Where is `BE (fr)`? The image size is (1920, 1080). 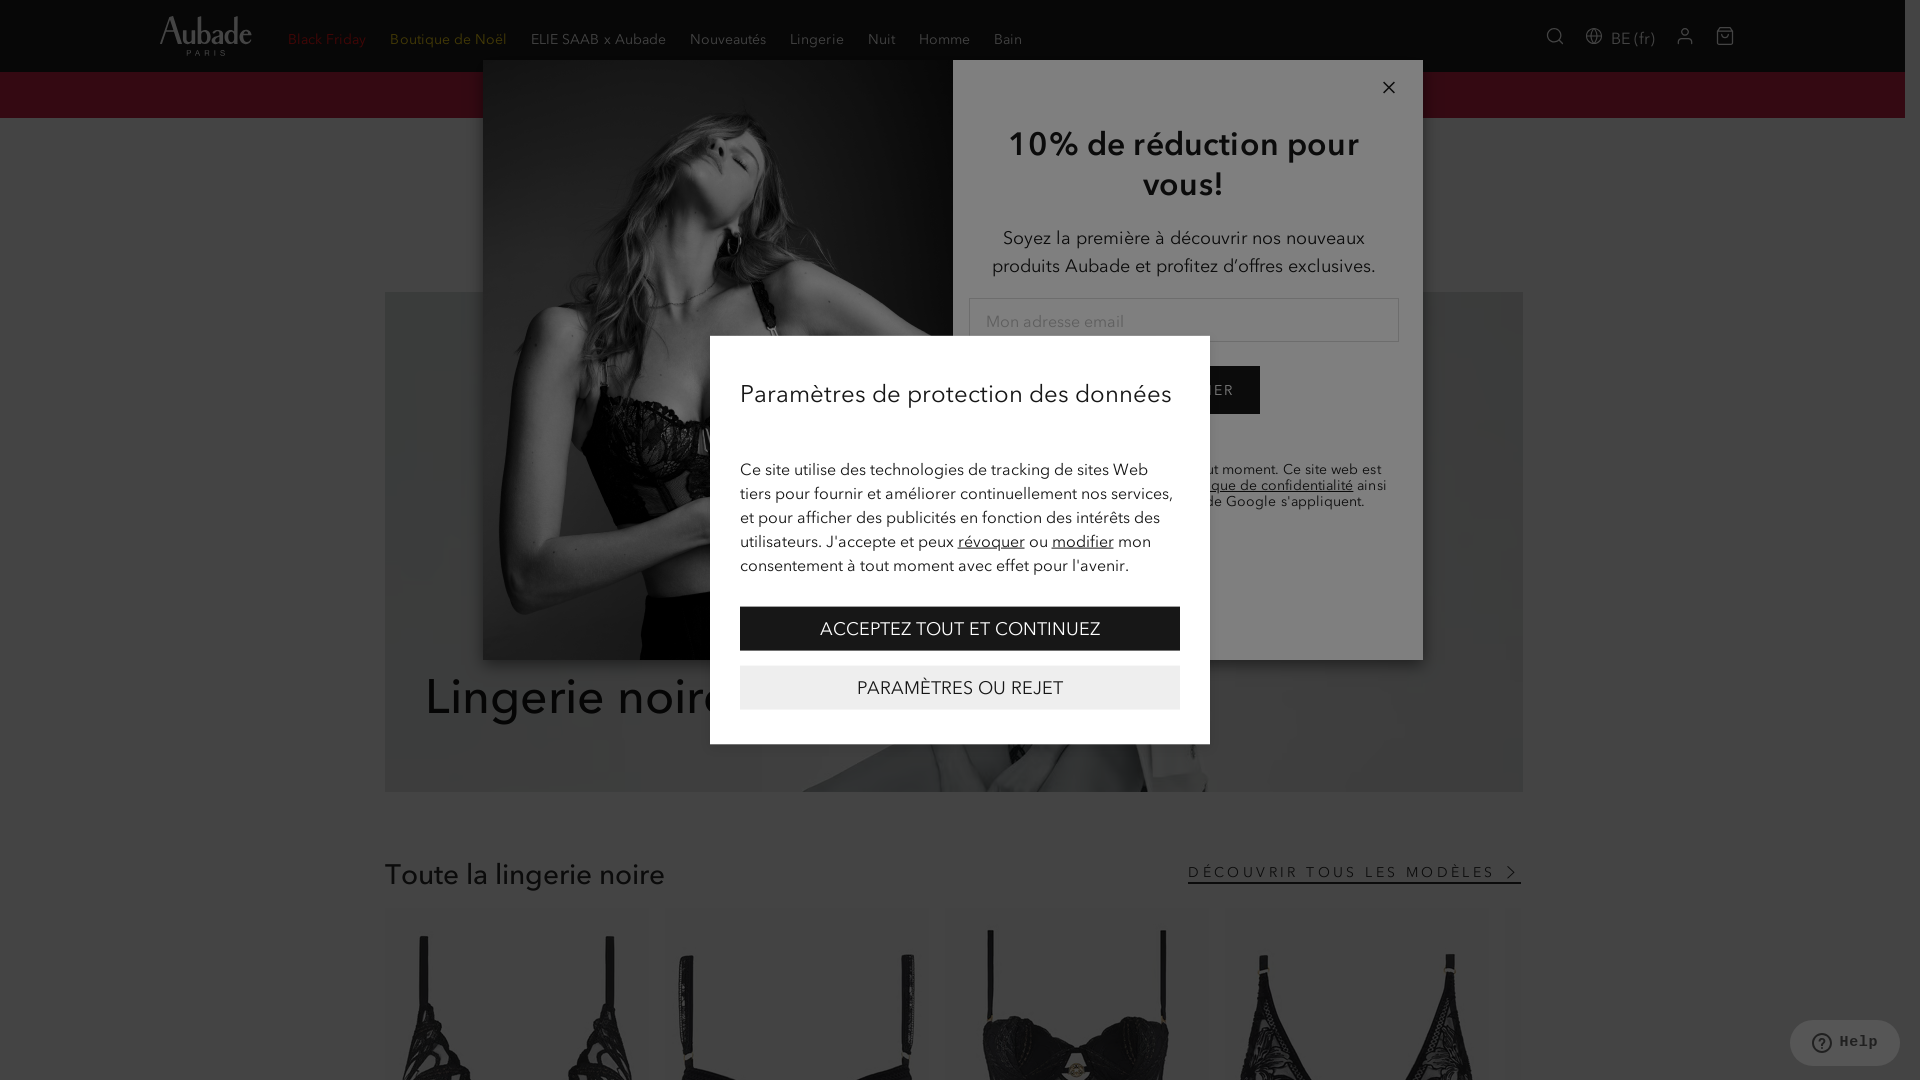 BE (fr) is located at coordinates (1620, 36).